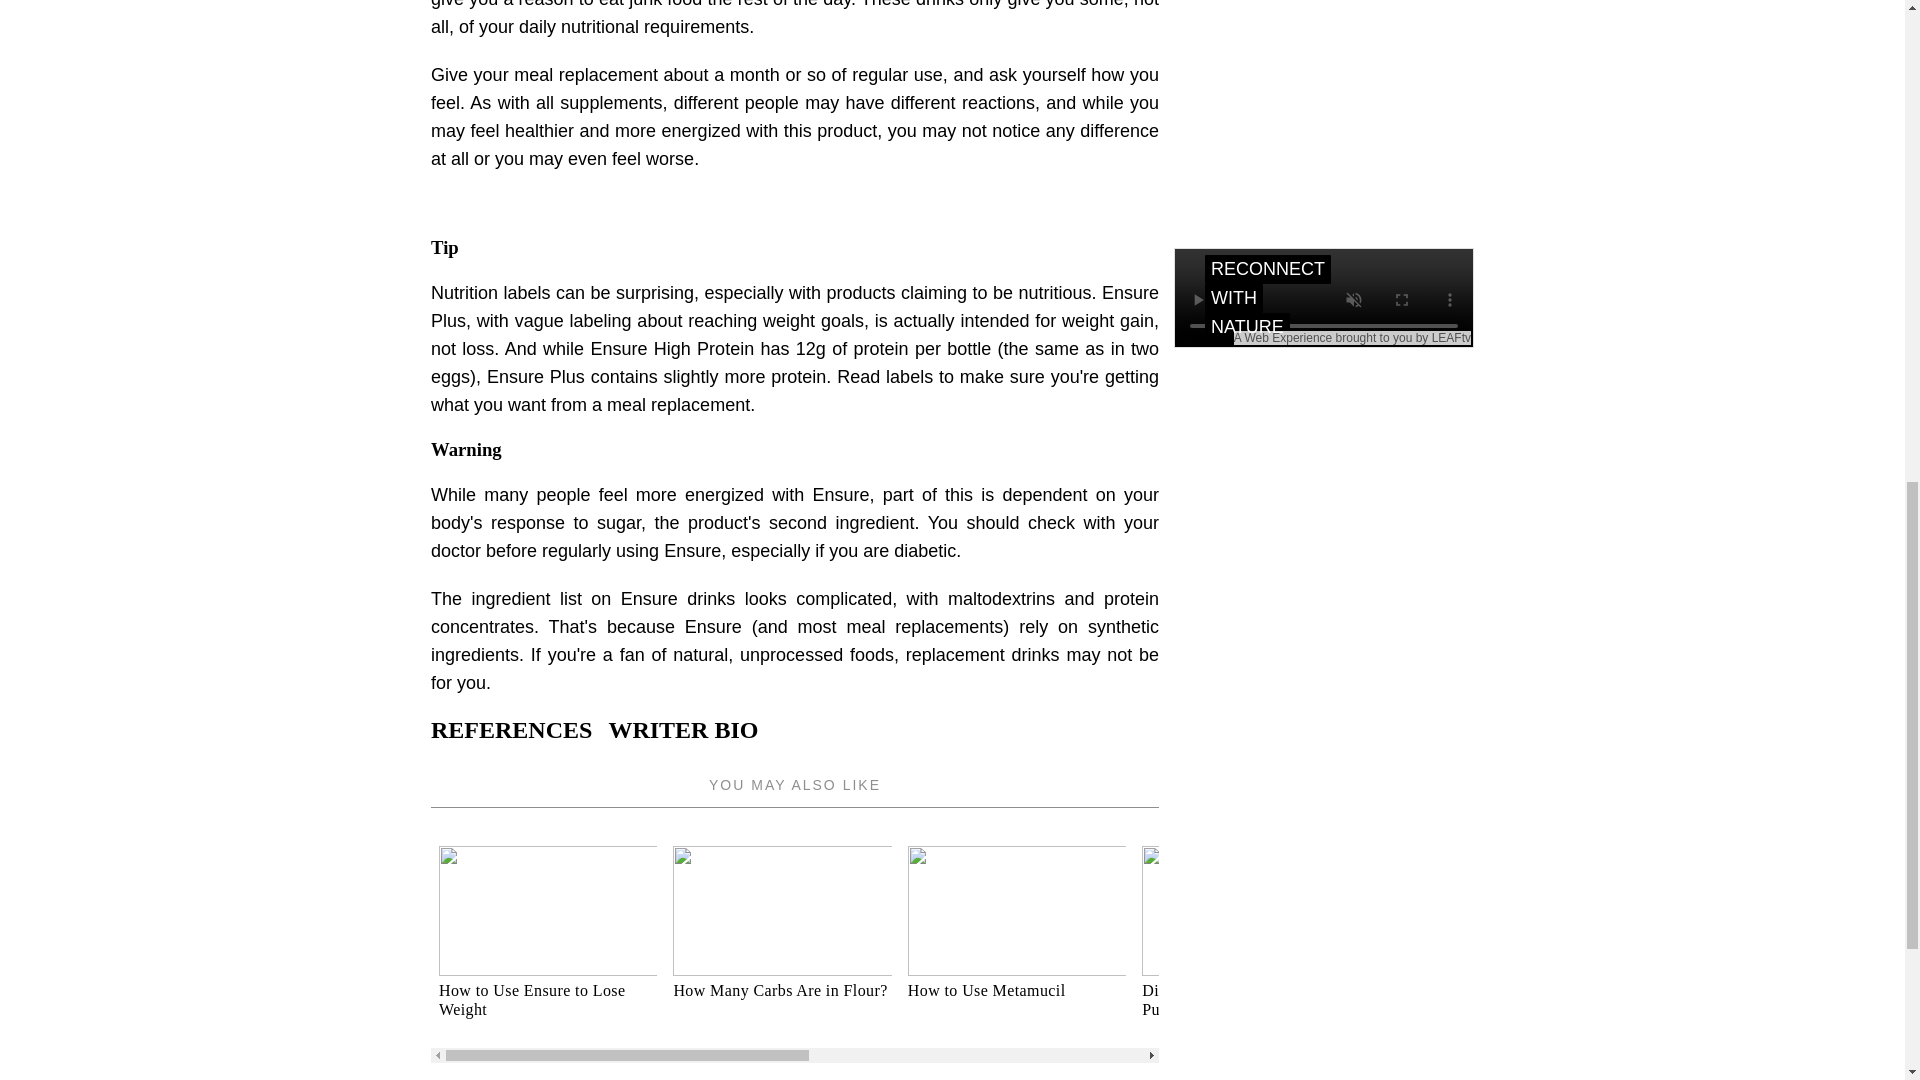 The height and width of the screenshot is (1080, 1920). Describe the element at coordinates (782, 946) in the screenshot. I see `How Many Carbs Are in Flour?` at that location.